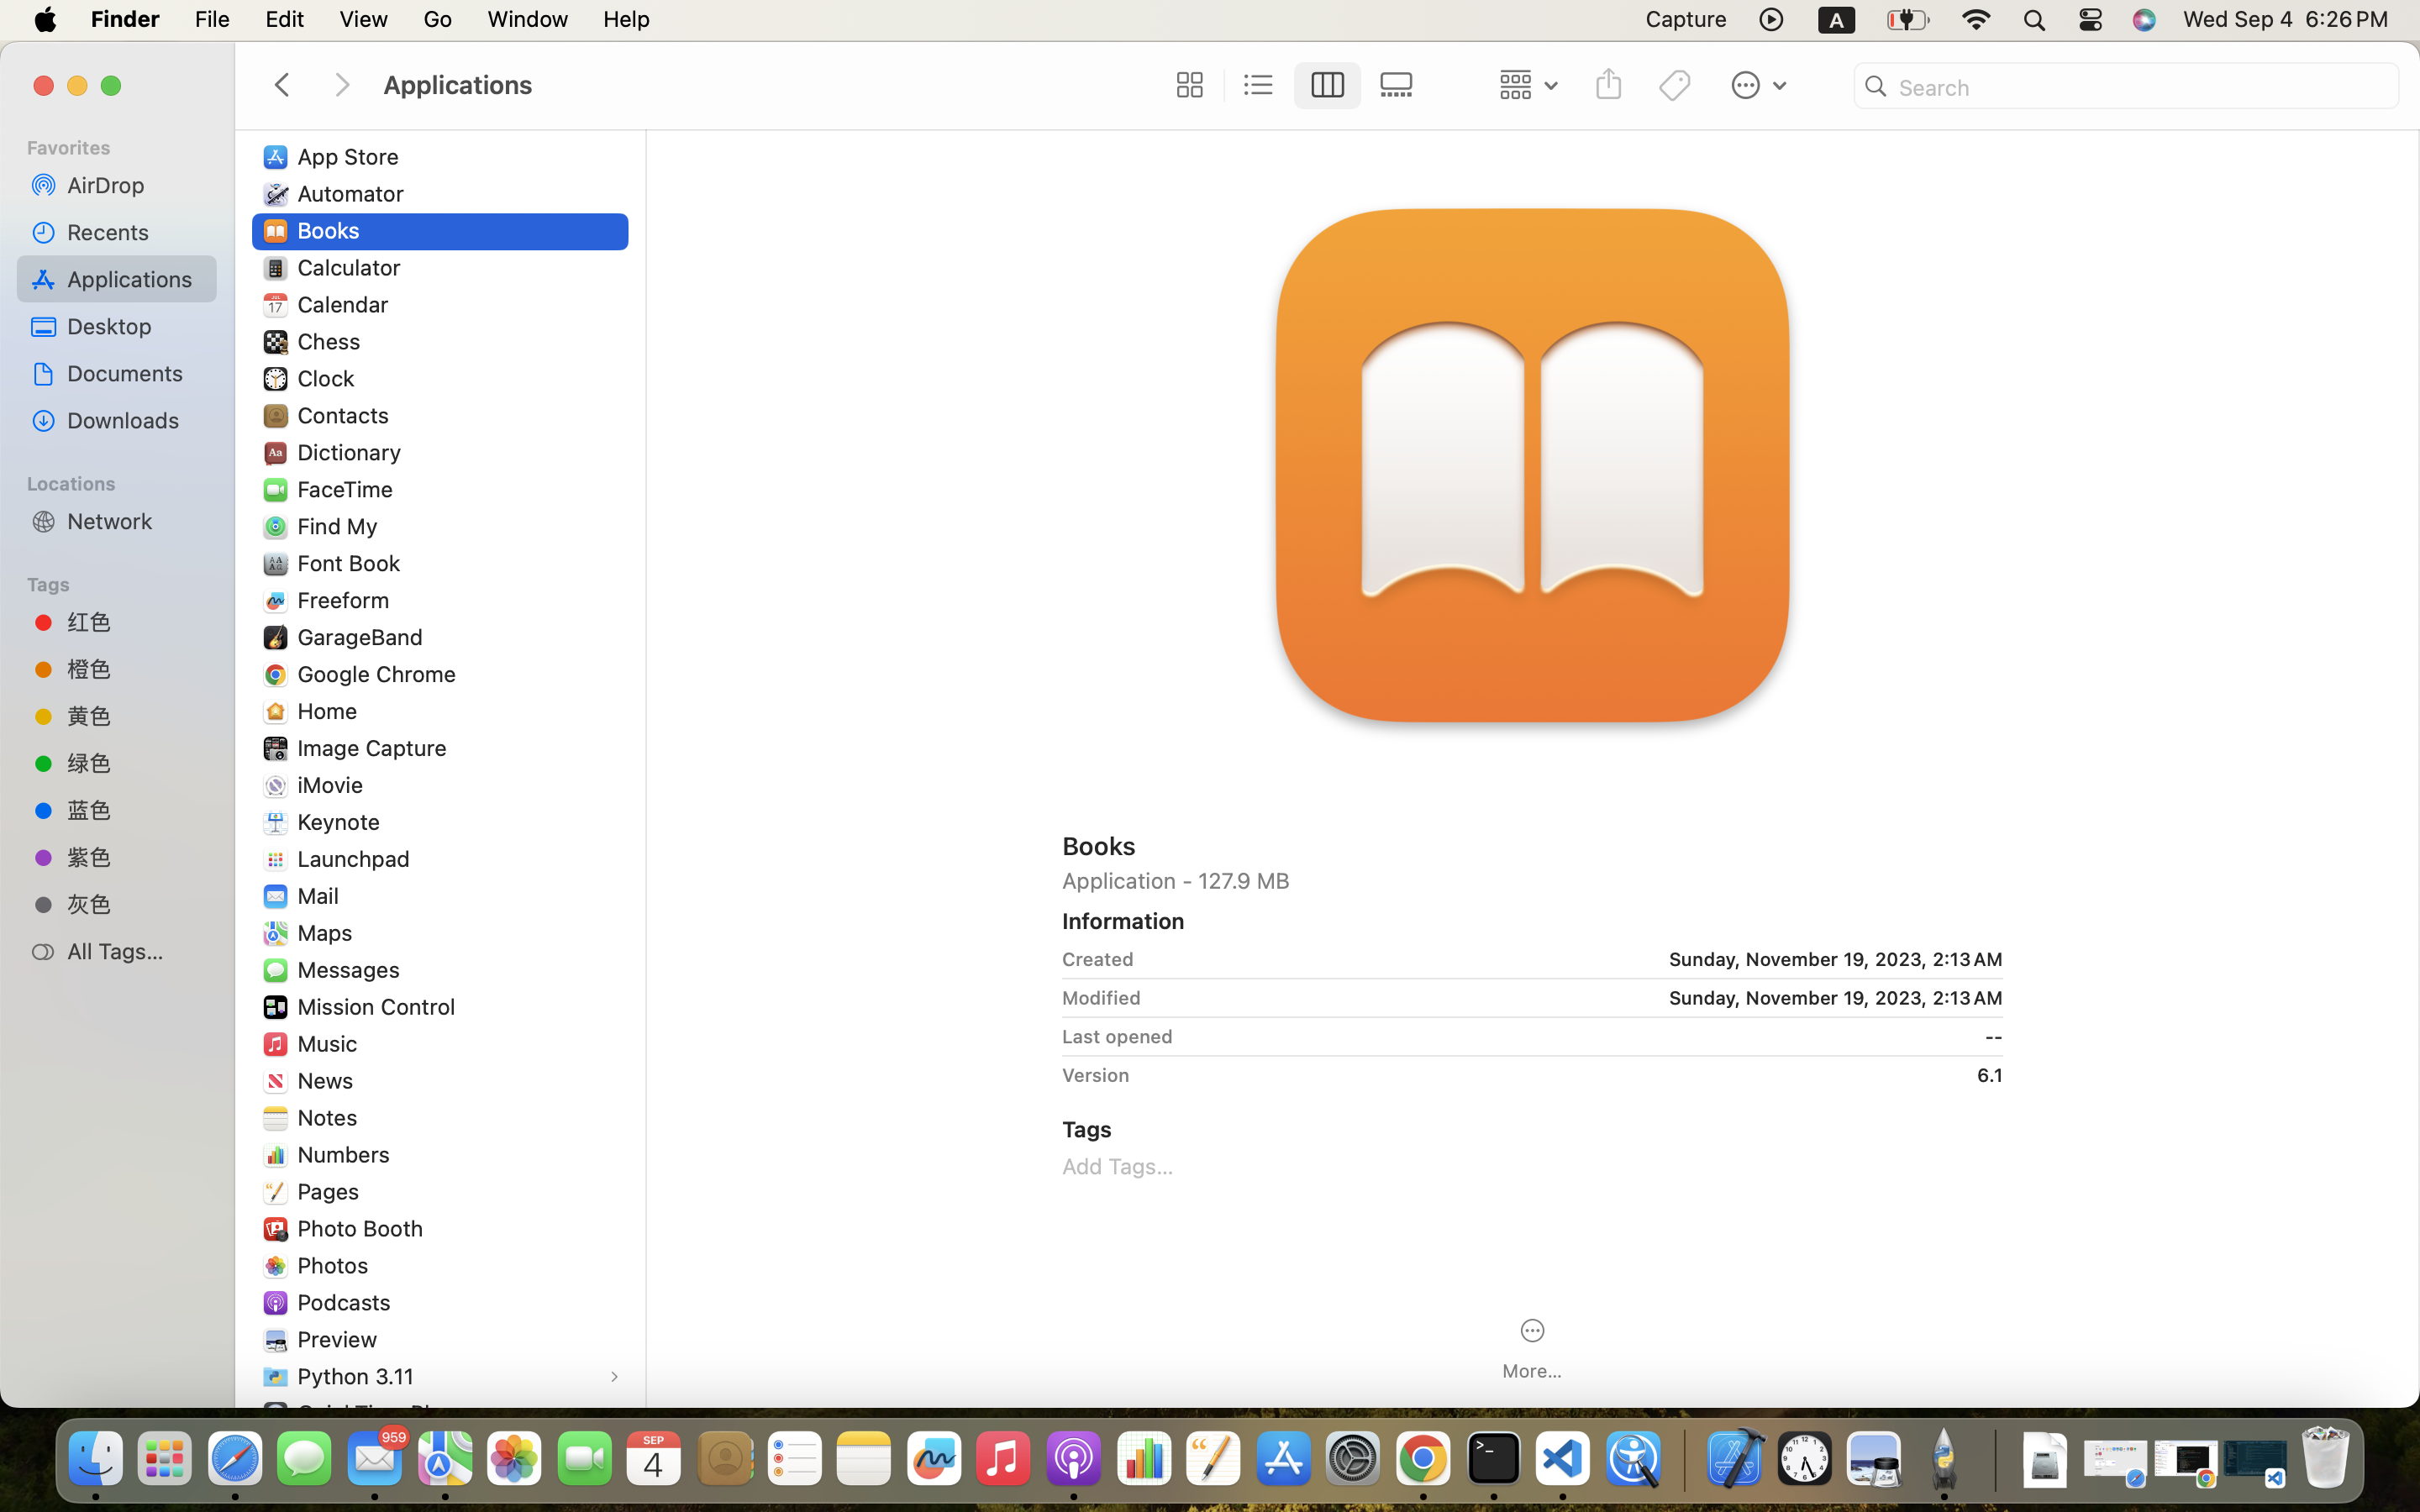  Describe the element at coordinates (376, 748) in the screenshot. I see `Image Capture` at that location.